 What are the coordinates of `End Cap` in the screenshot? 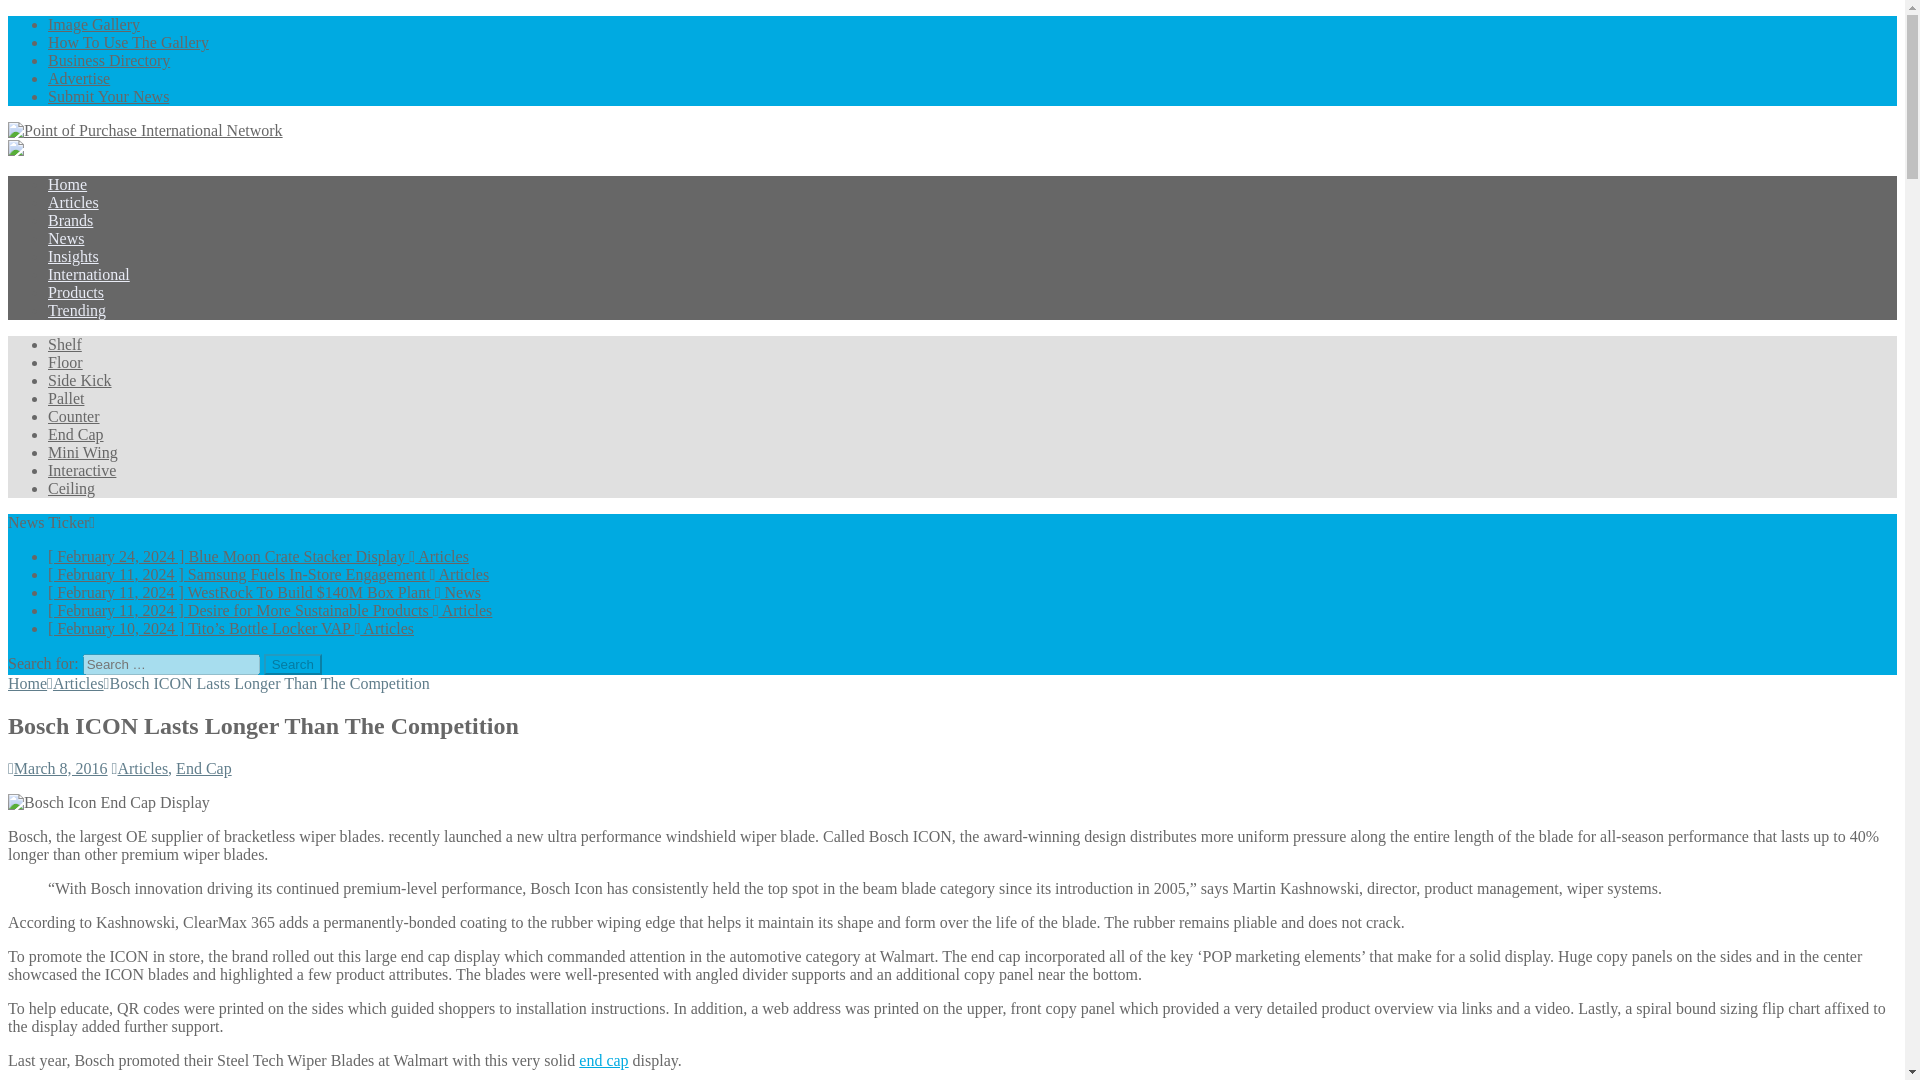 It's located at (204, 768).